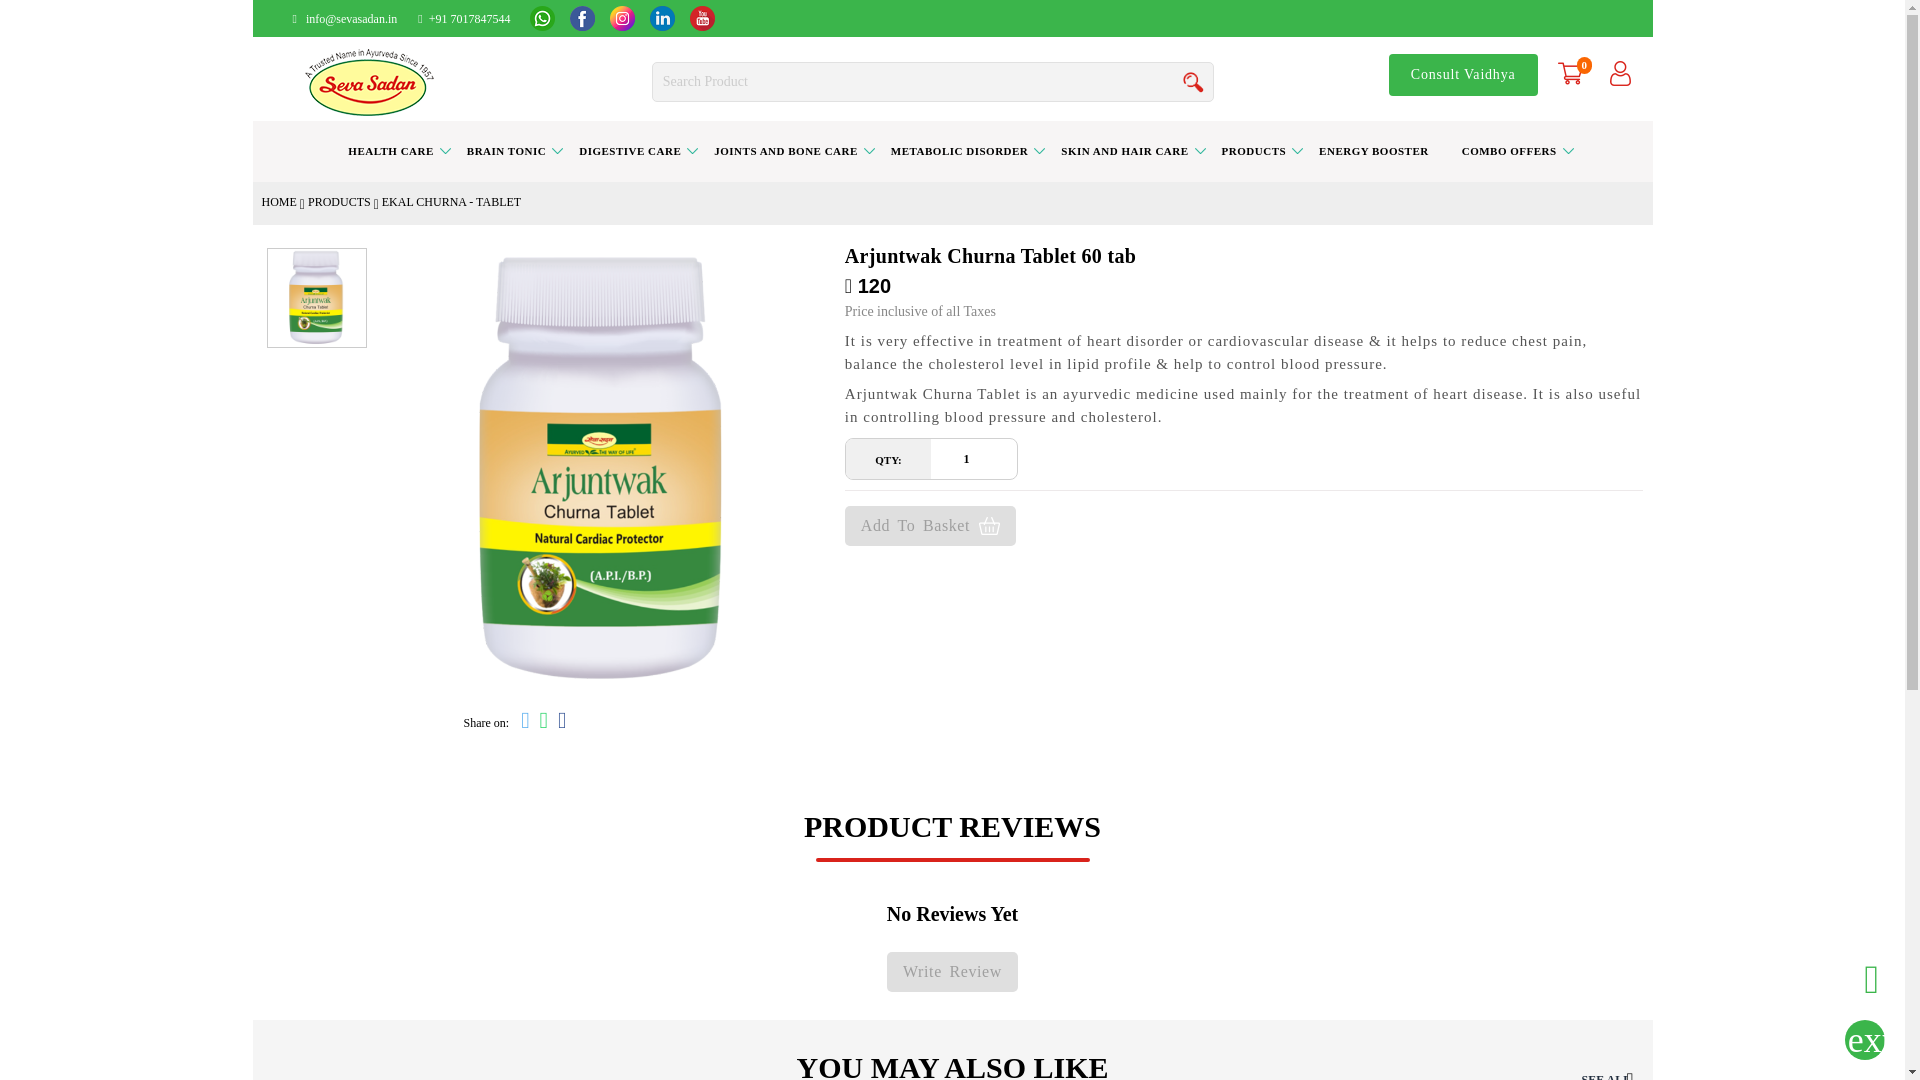 Image resolution: width=1920 pixels, height=1080 pixels. What do you see at coordinates (506, 151) in the screenshot?
I see `BRAIN TONIC` at bounding box center [506, 151].